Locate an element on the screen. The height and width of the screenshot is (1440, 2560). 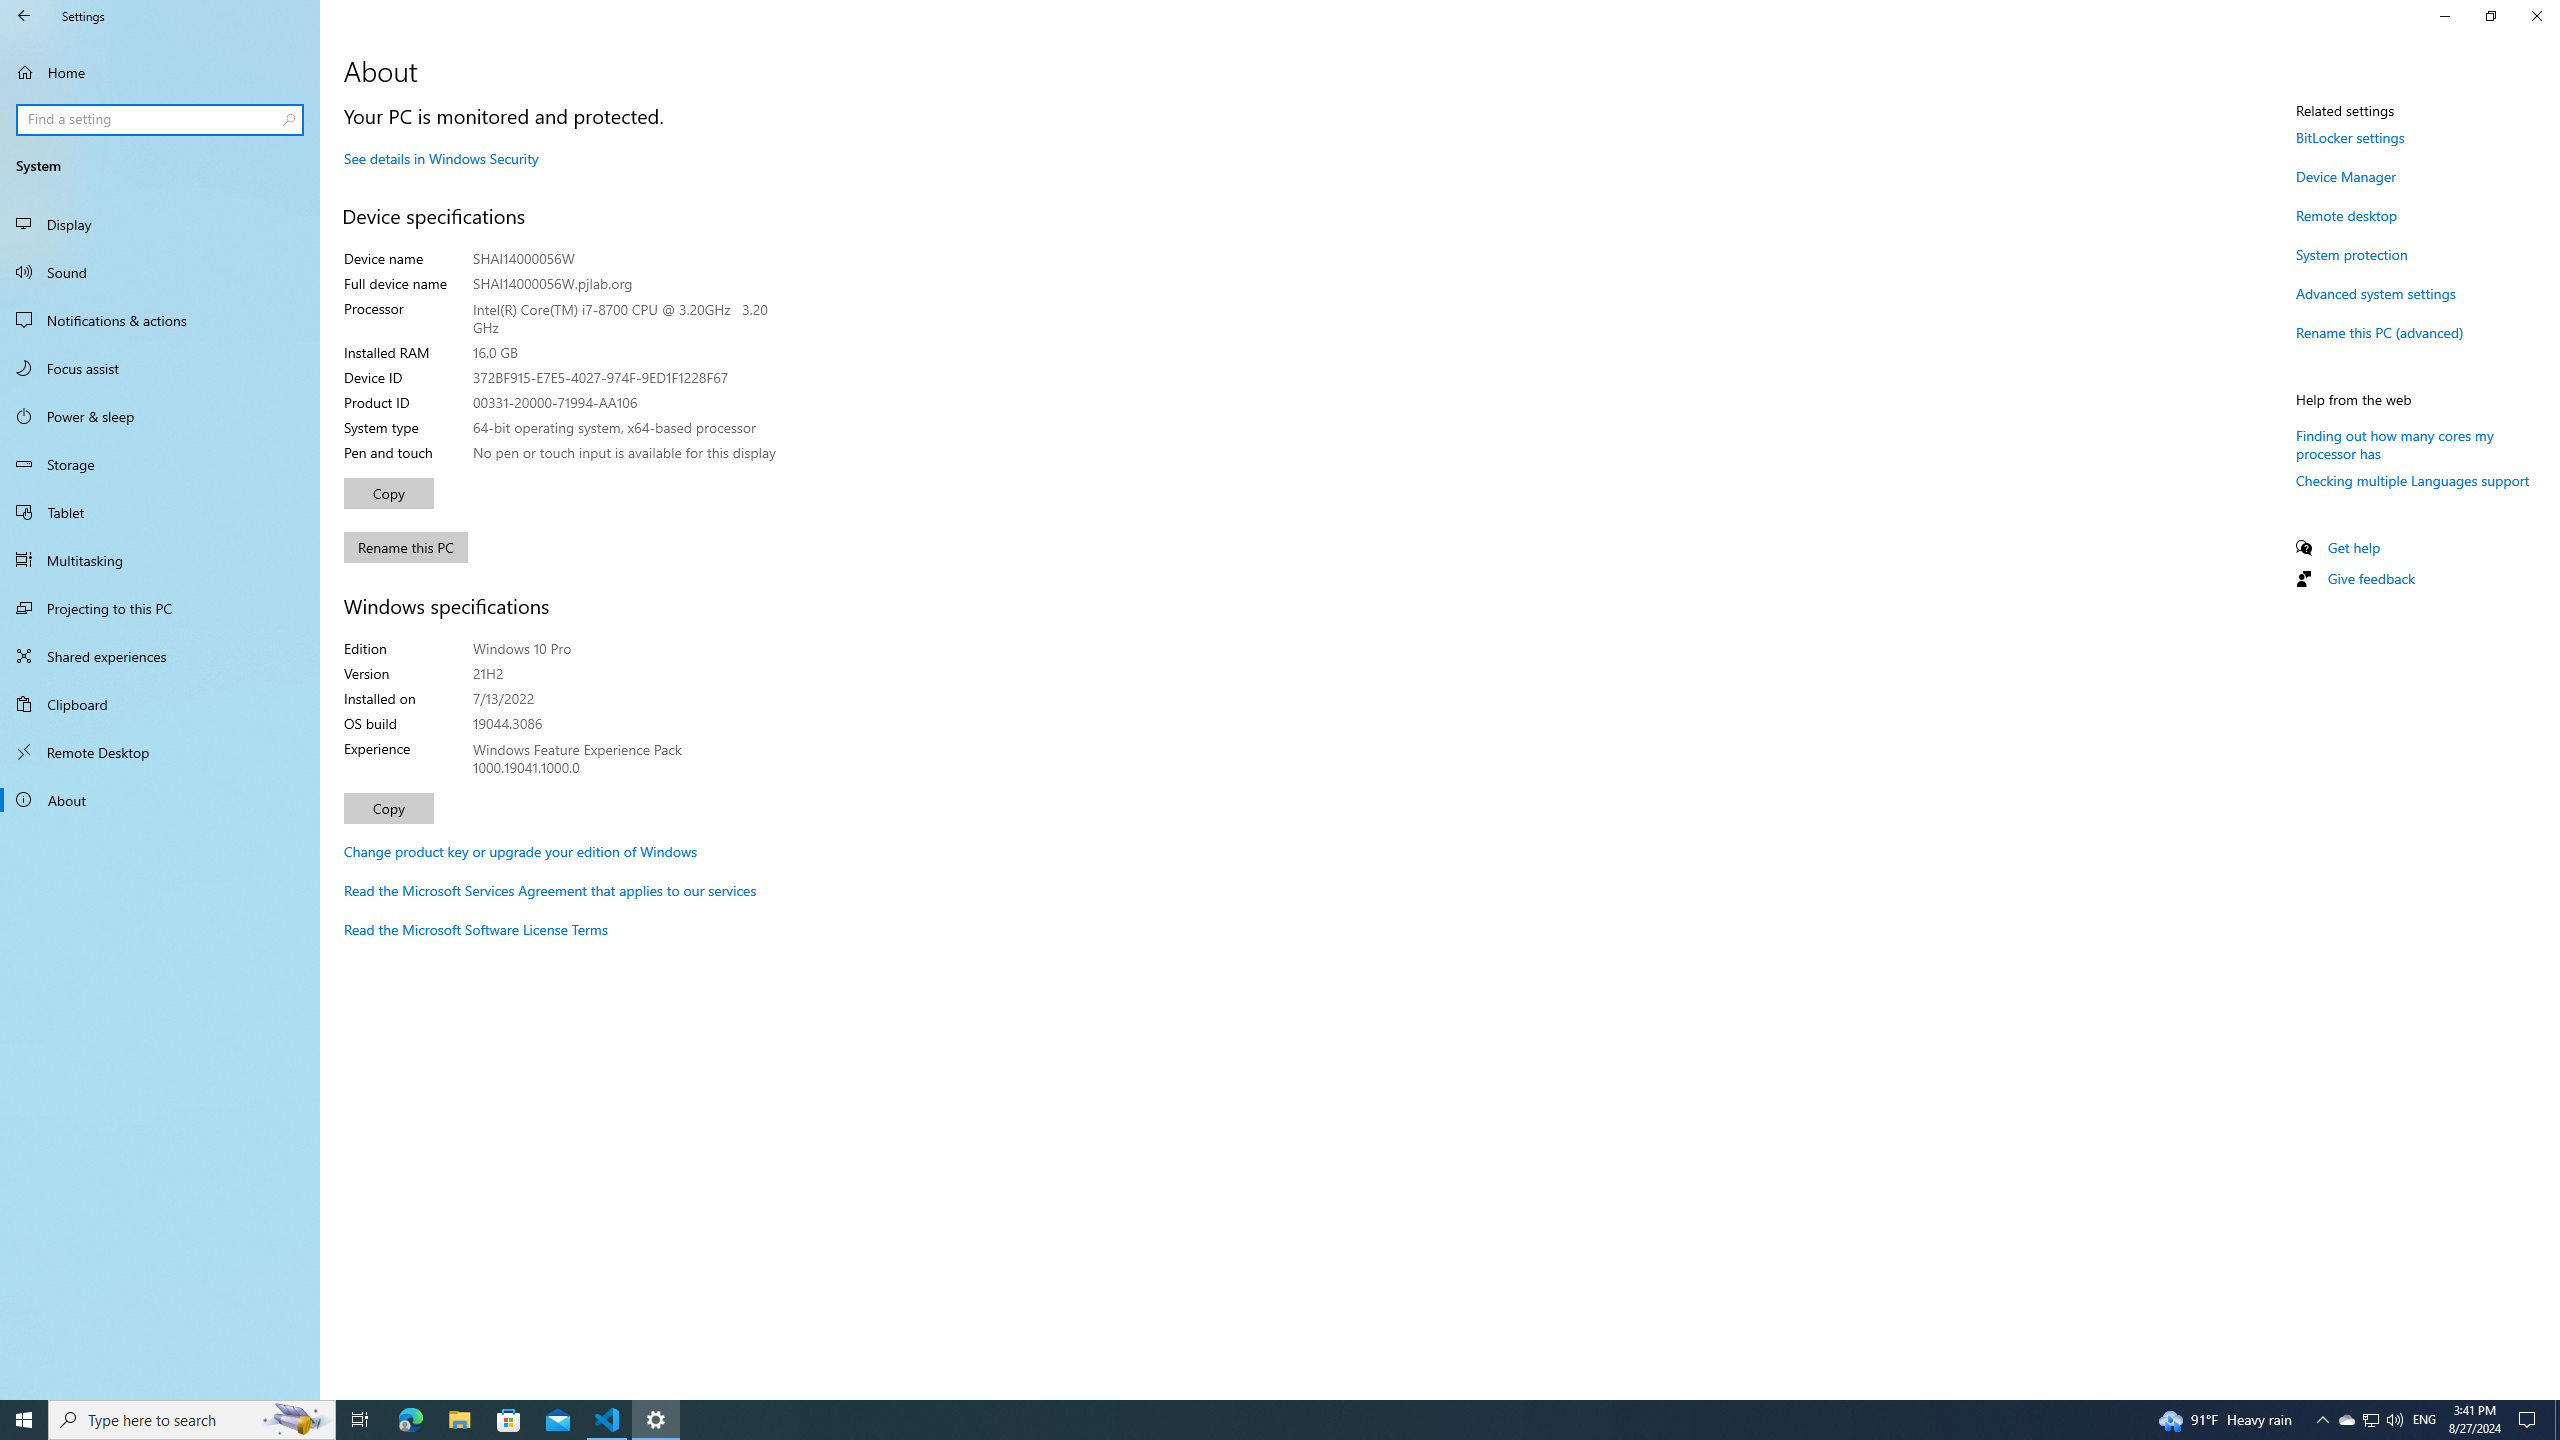
Display is located at coordinates (160, 224).